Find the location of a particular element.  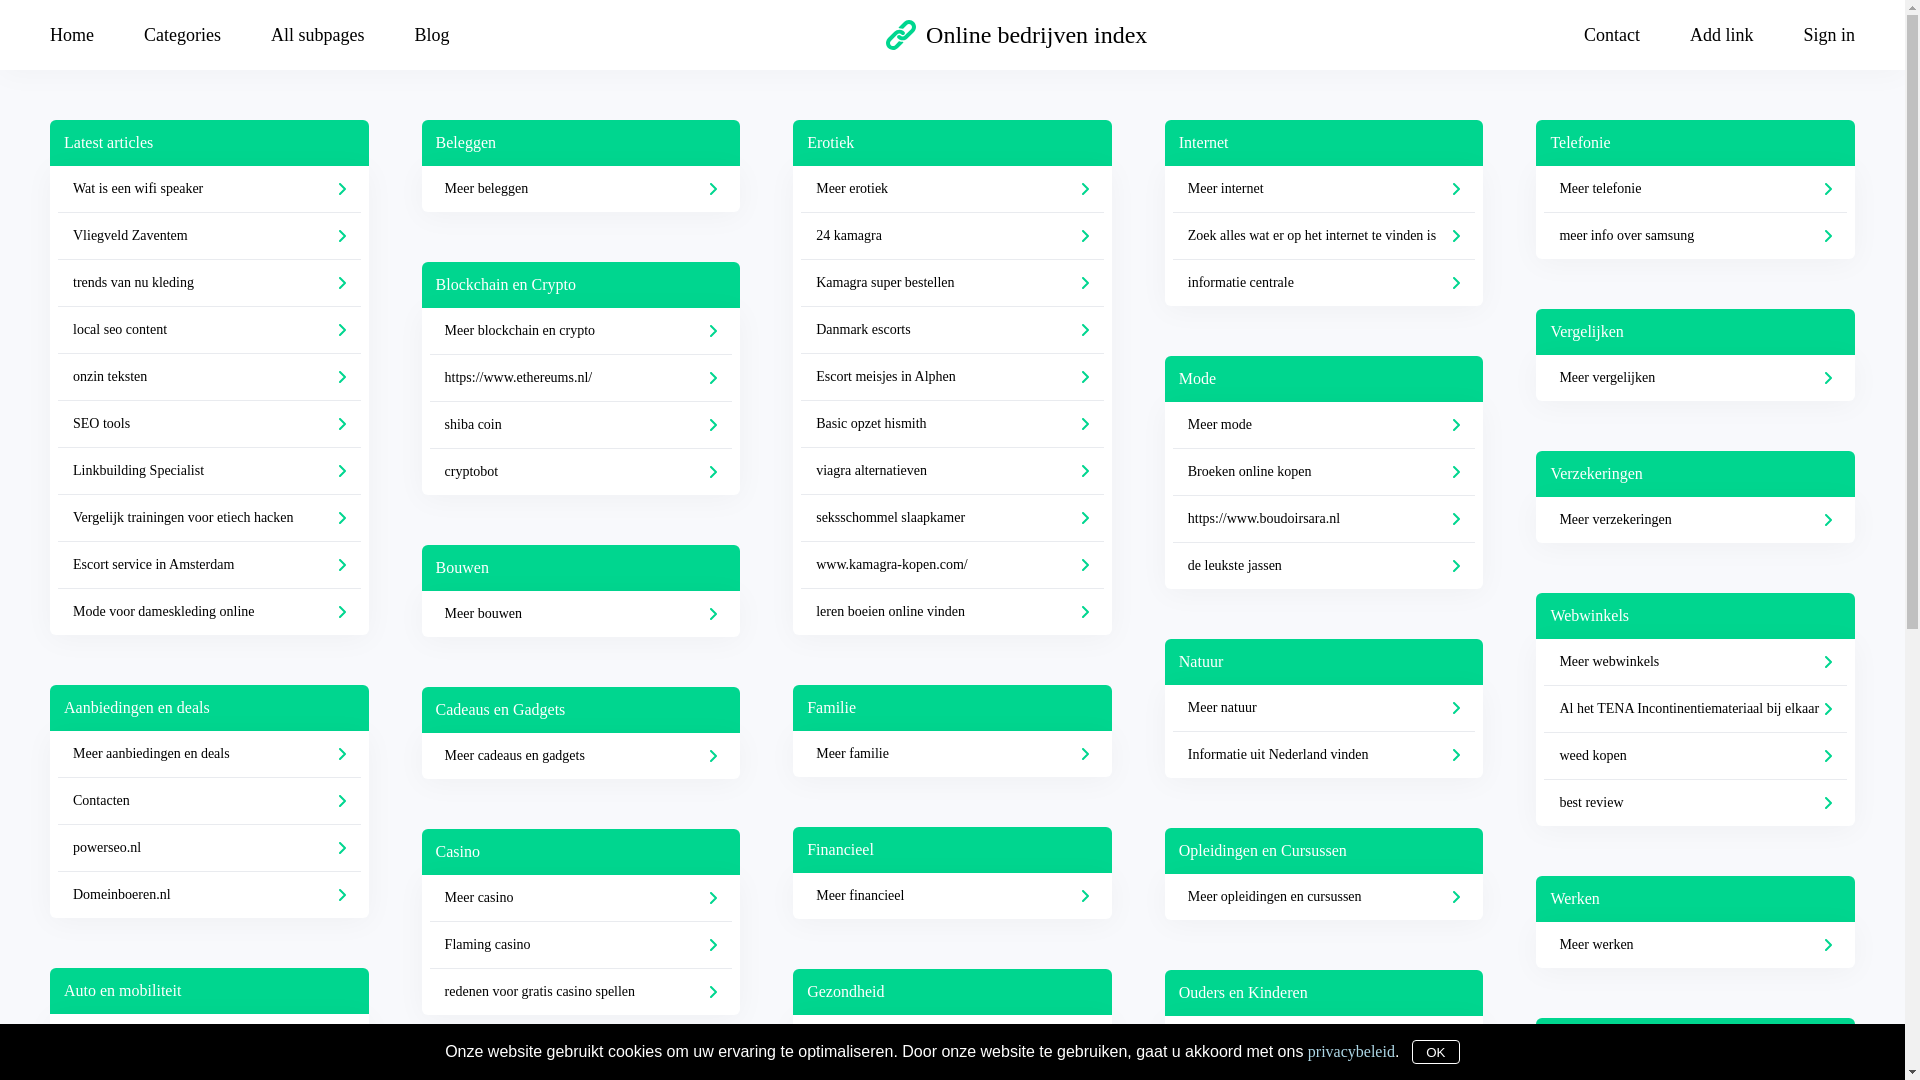

Add link is located at coordinates (1722, 34).